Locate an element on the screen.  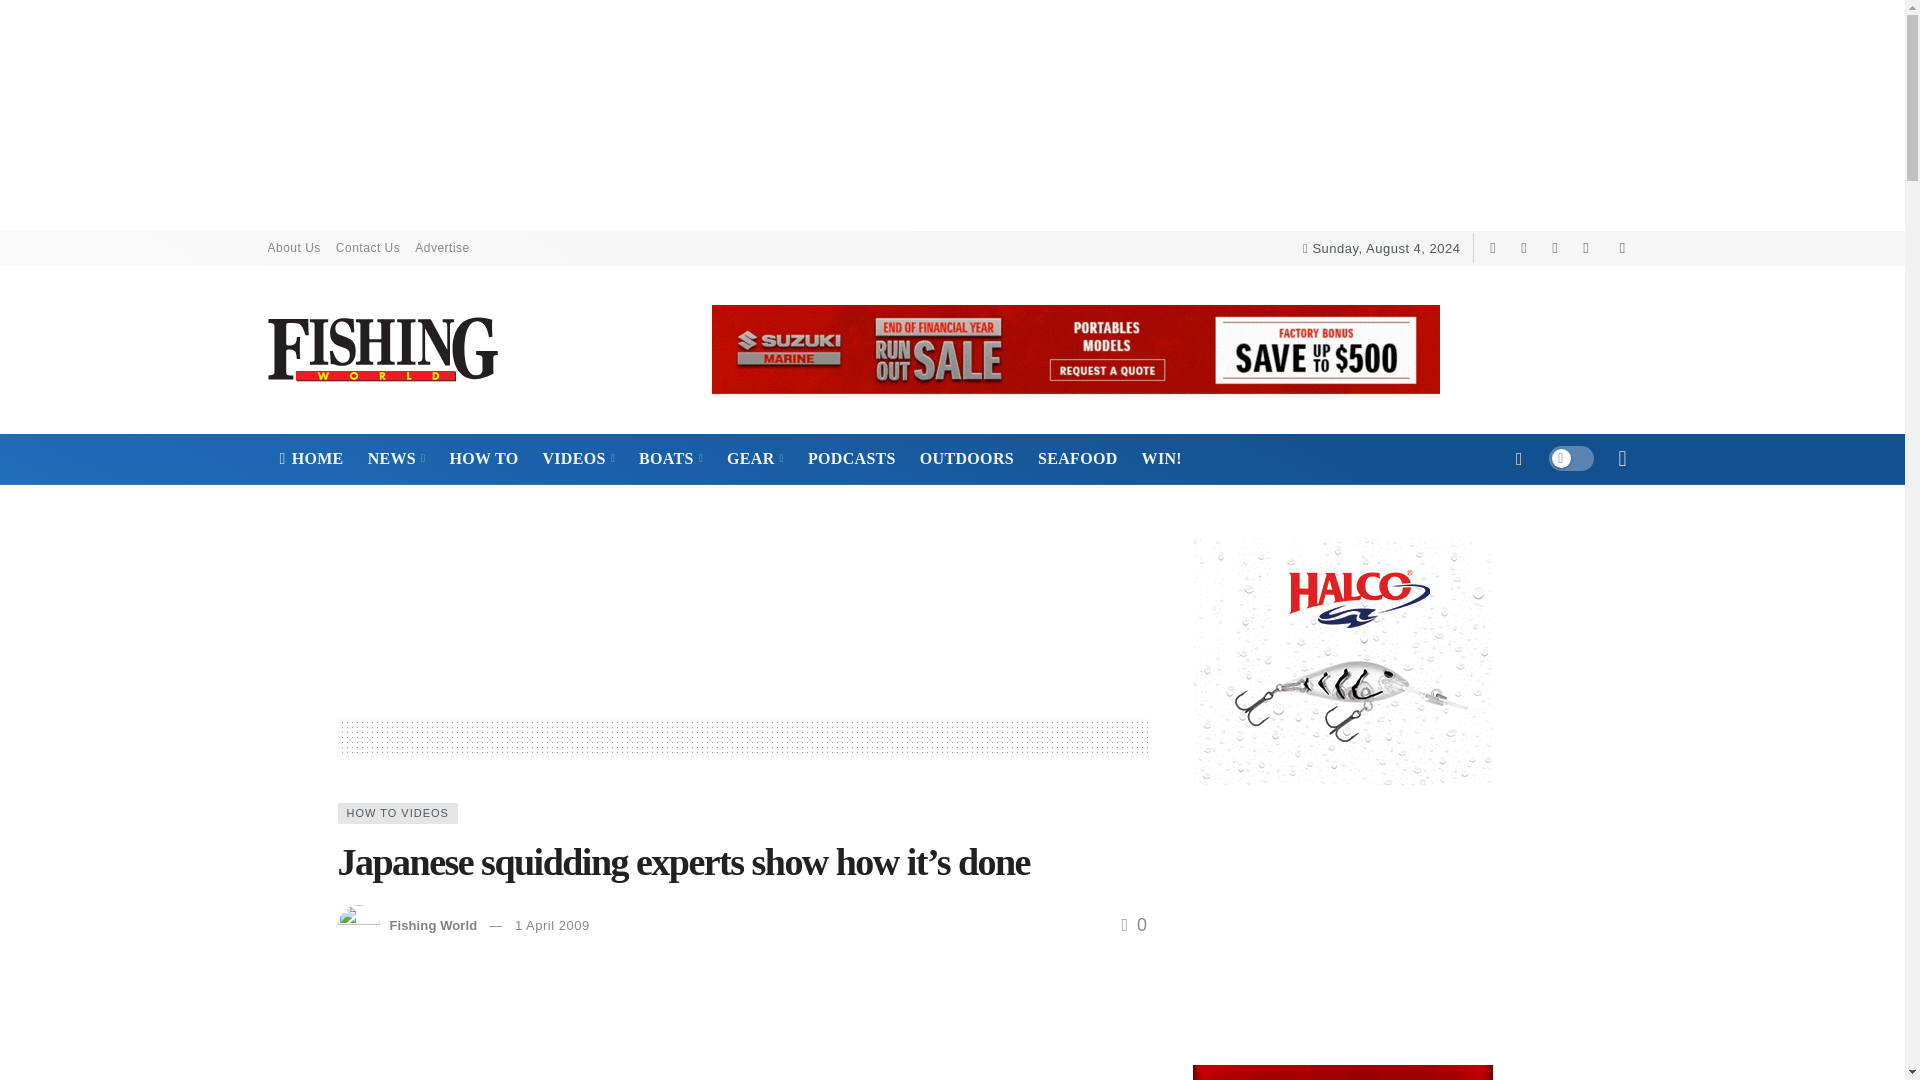
HOW TO is located at coordinates (483, 458).